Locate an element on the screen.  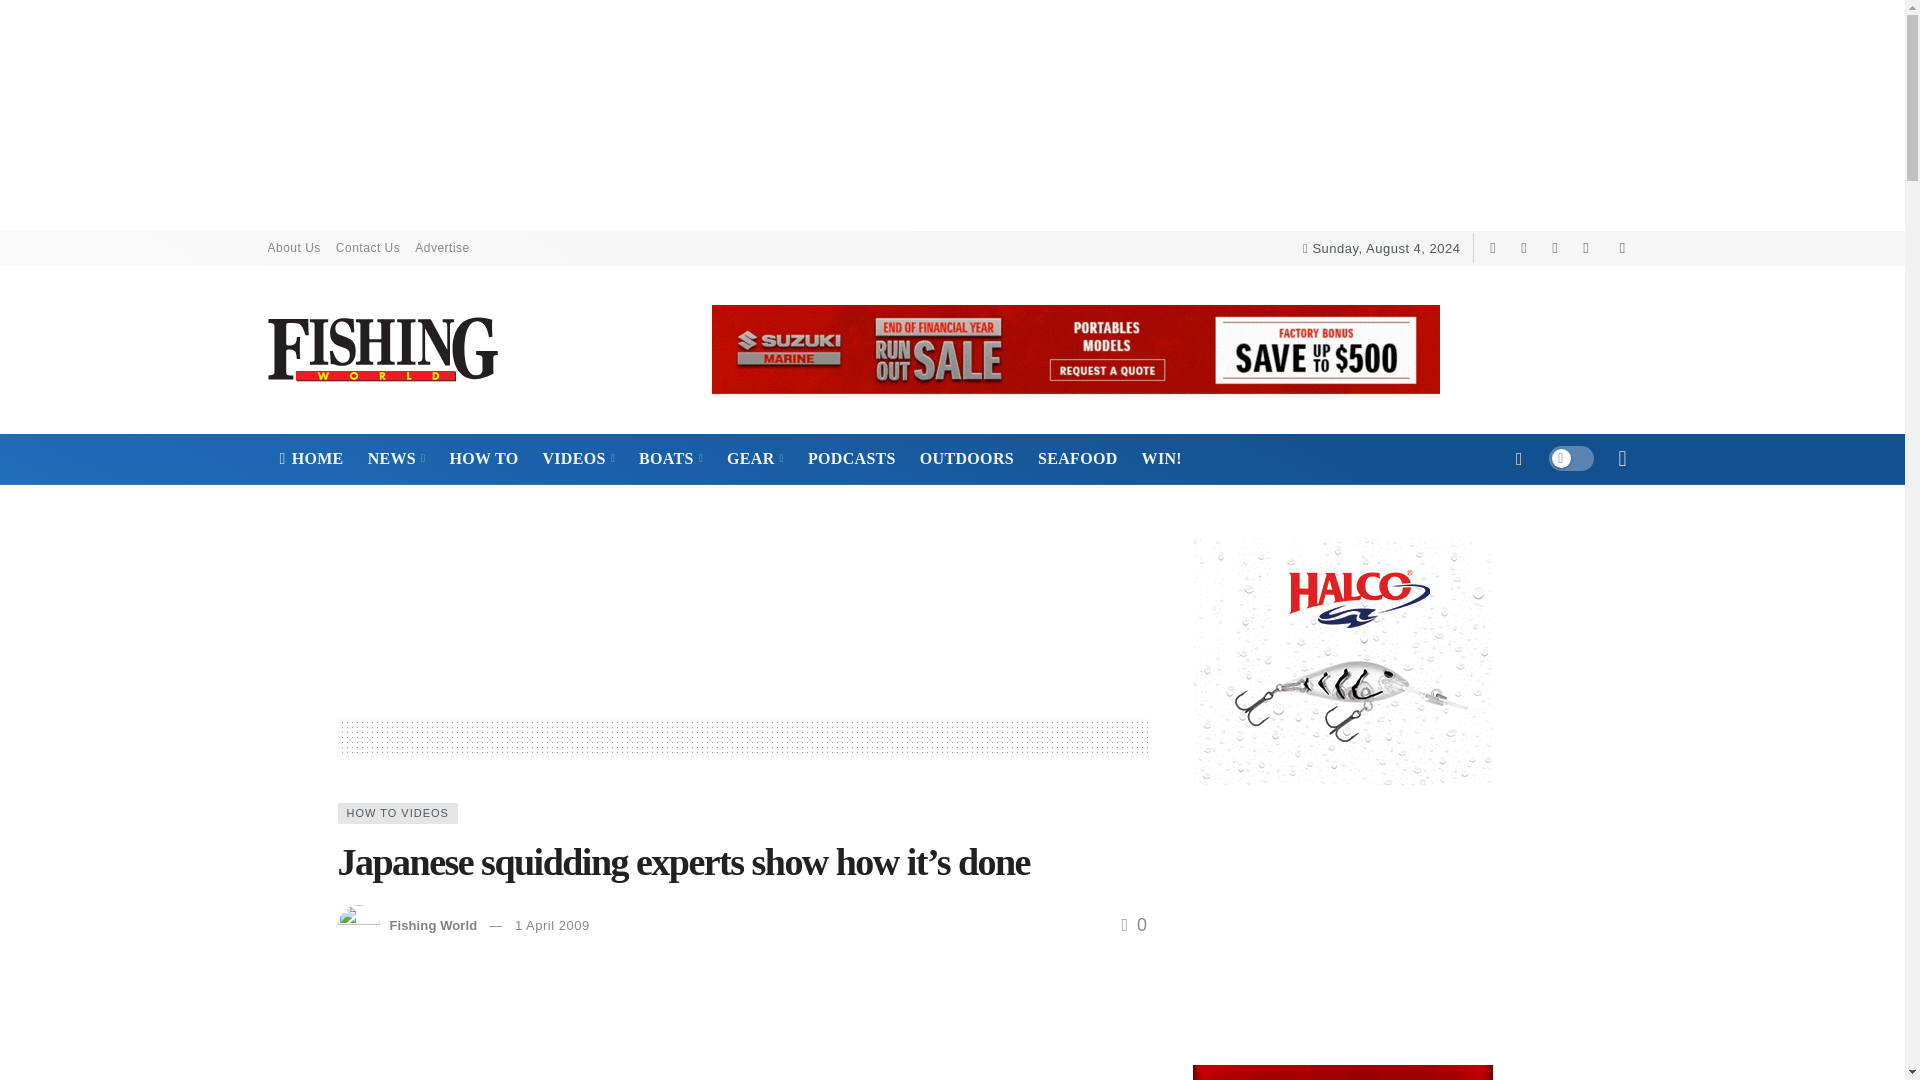
HOW TO is located at coordinates (483, 458).